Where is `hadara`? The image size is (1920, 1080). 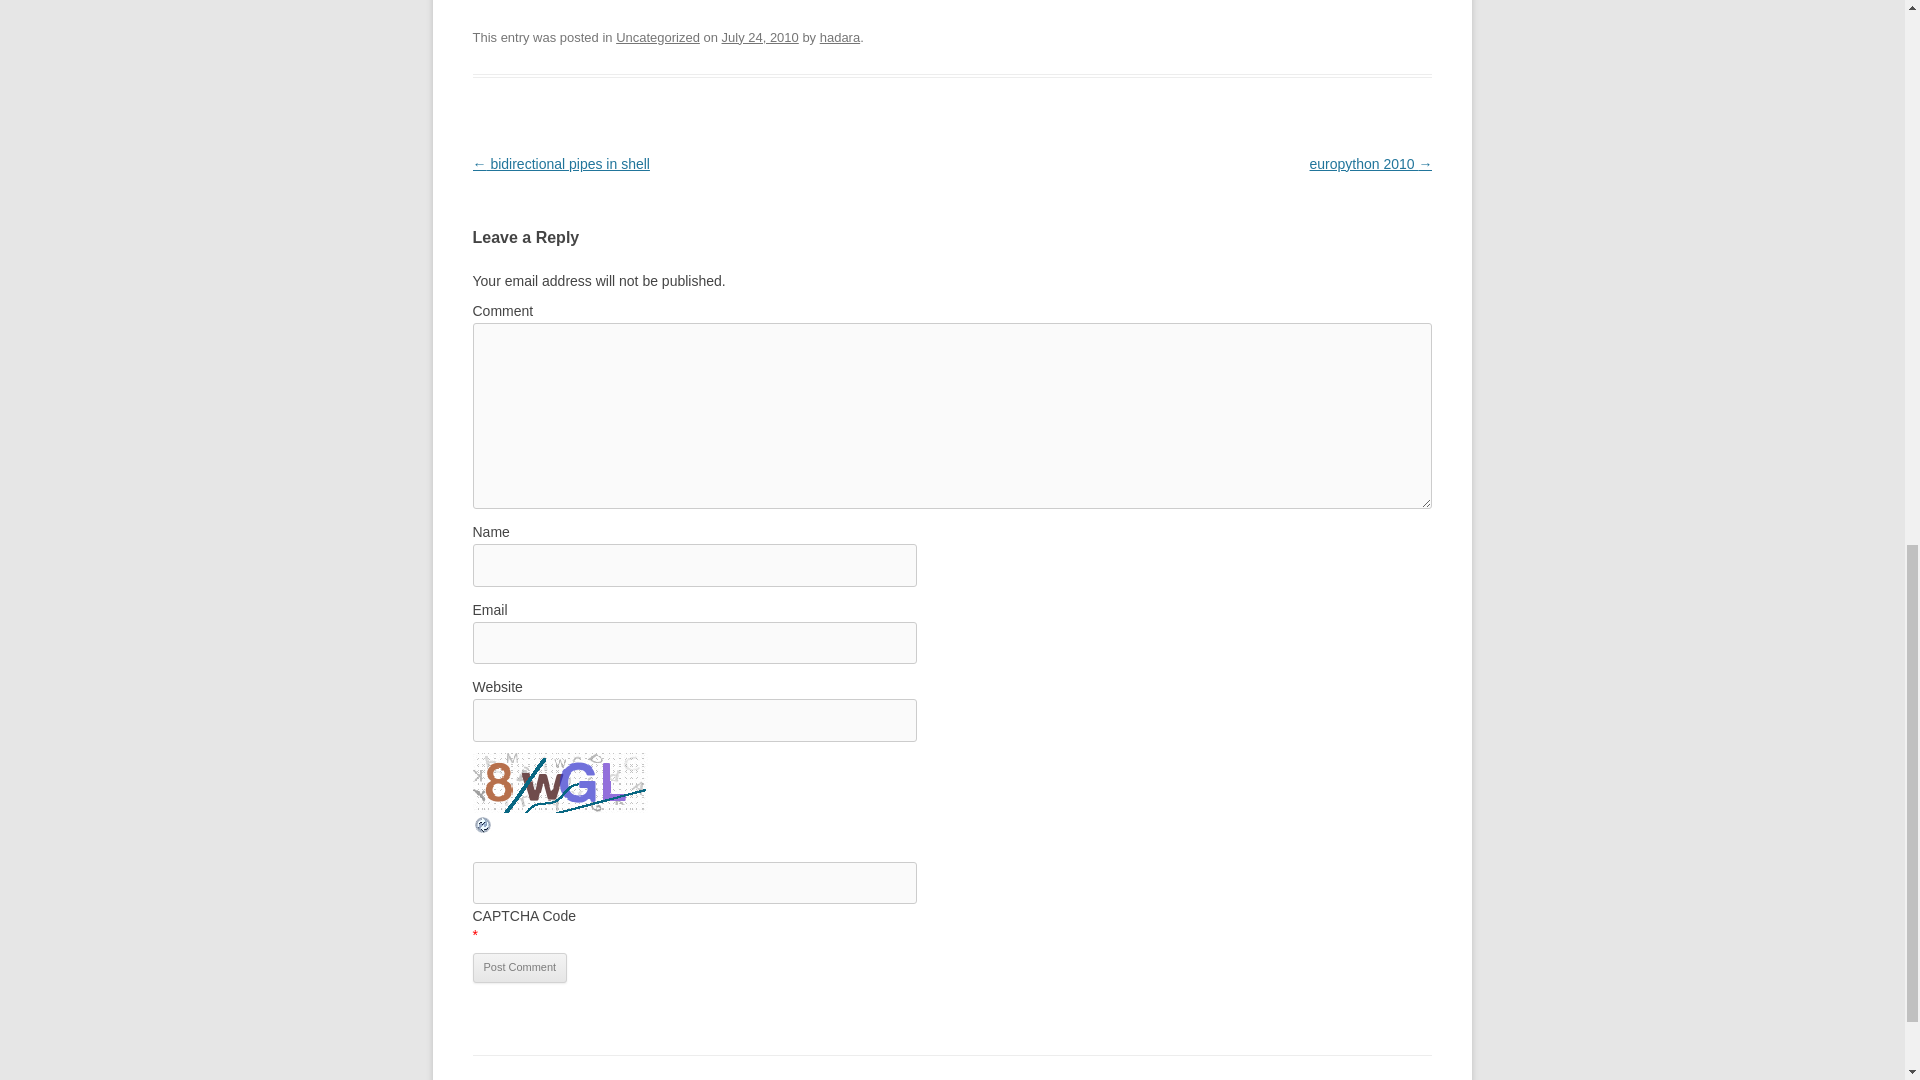 hadara is located at coordinates (840, 38).